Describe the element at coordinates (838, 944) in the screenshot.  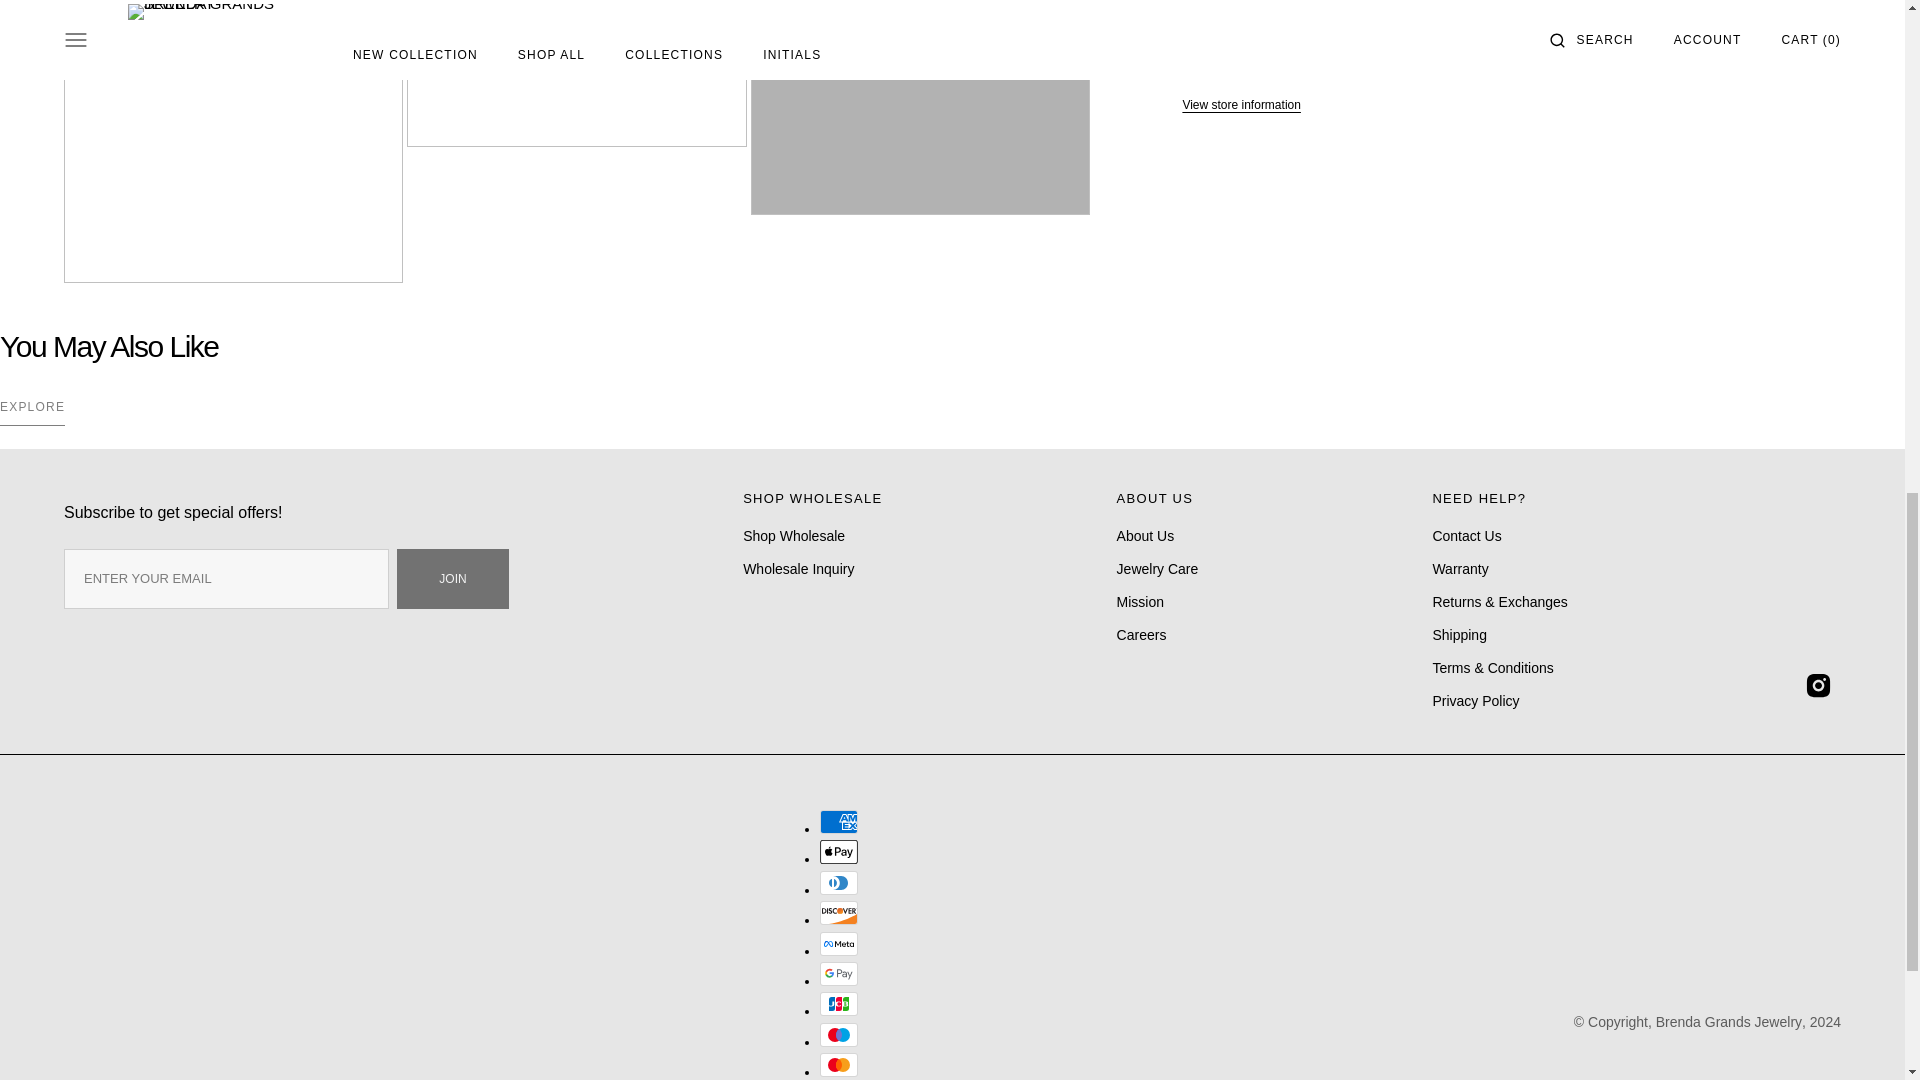
I see `Meta Pay` at that location.